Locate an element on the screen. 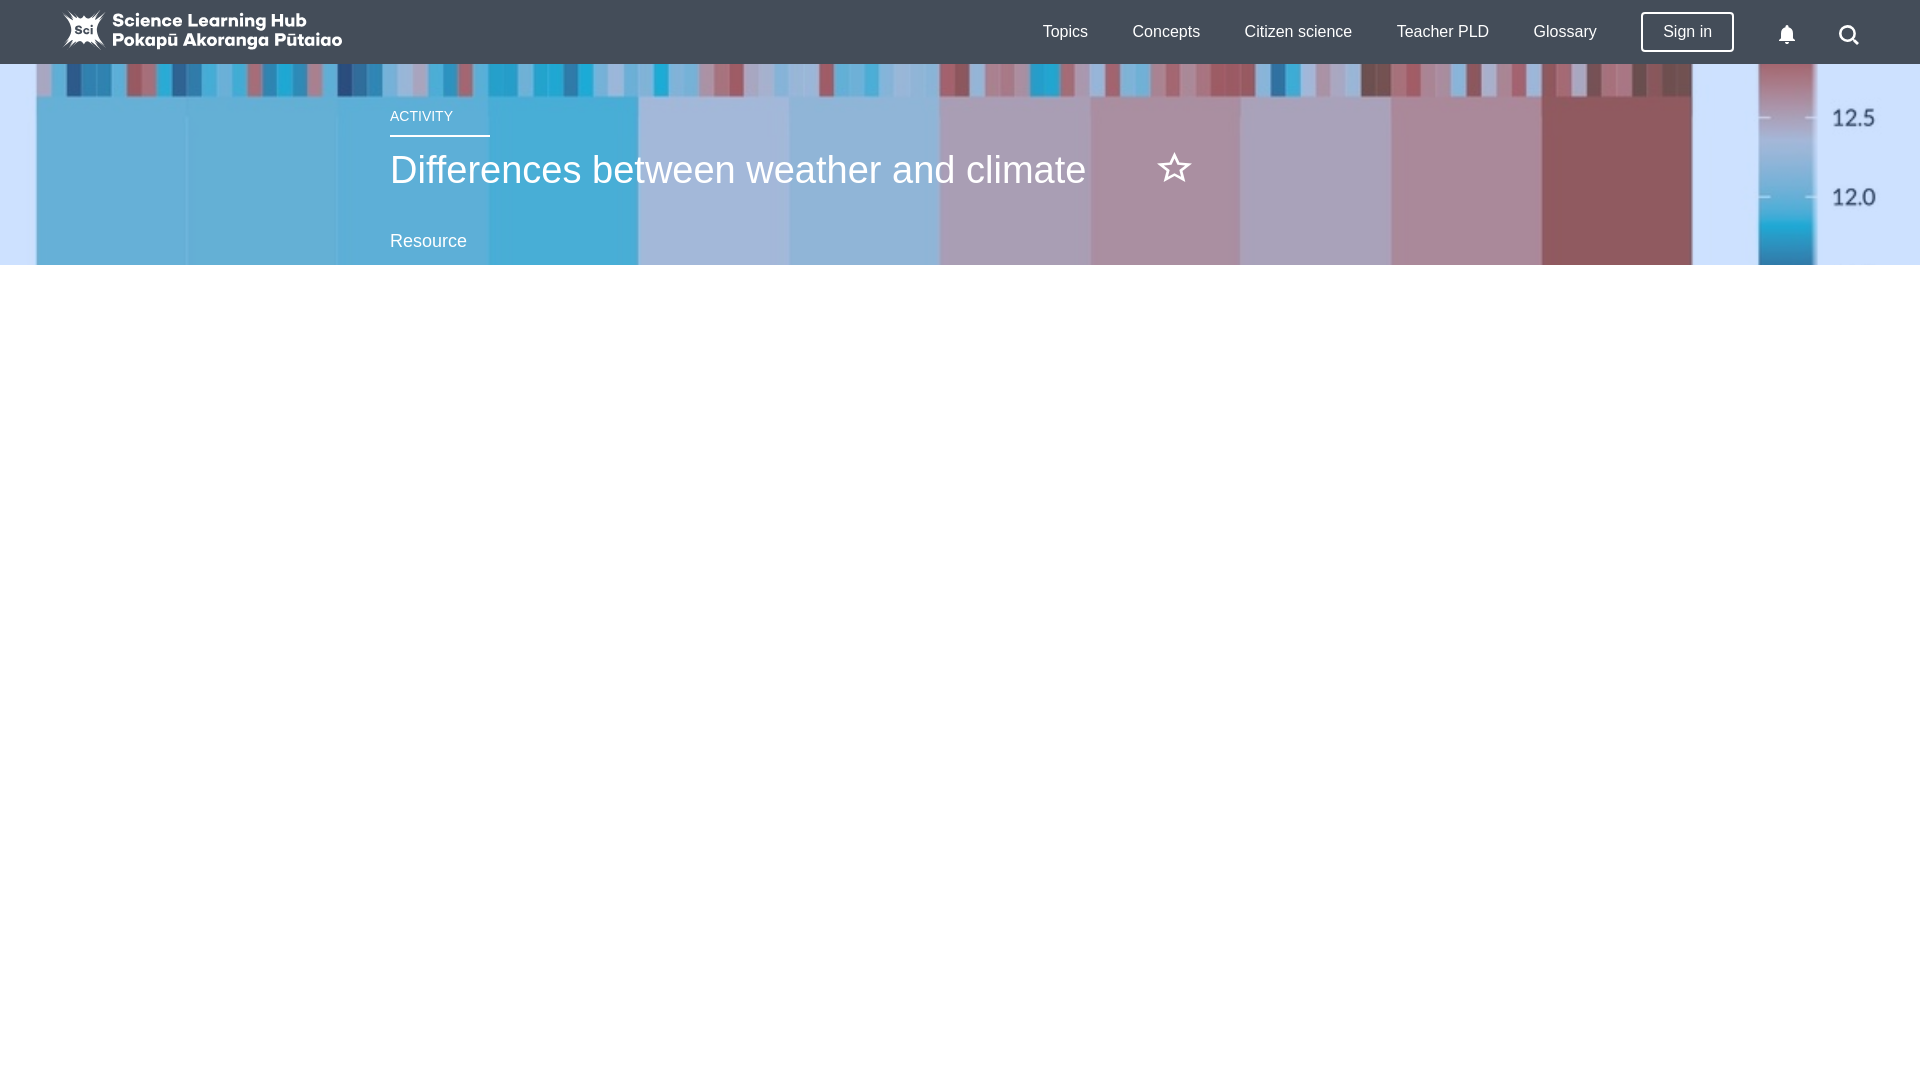 The width and height of the screenshot is (1920, 1080). Glossary is located at coordinates (1566, 32).